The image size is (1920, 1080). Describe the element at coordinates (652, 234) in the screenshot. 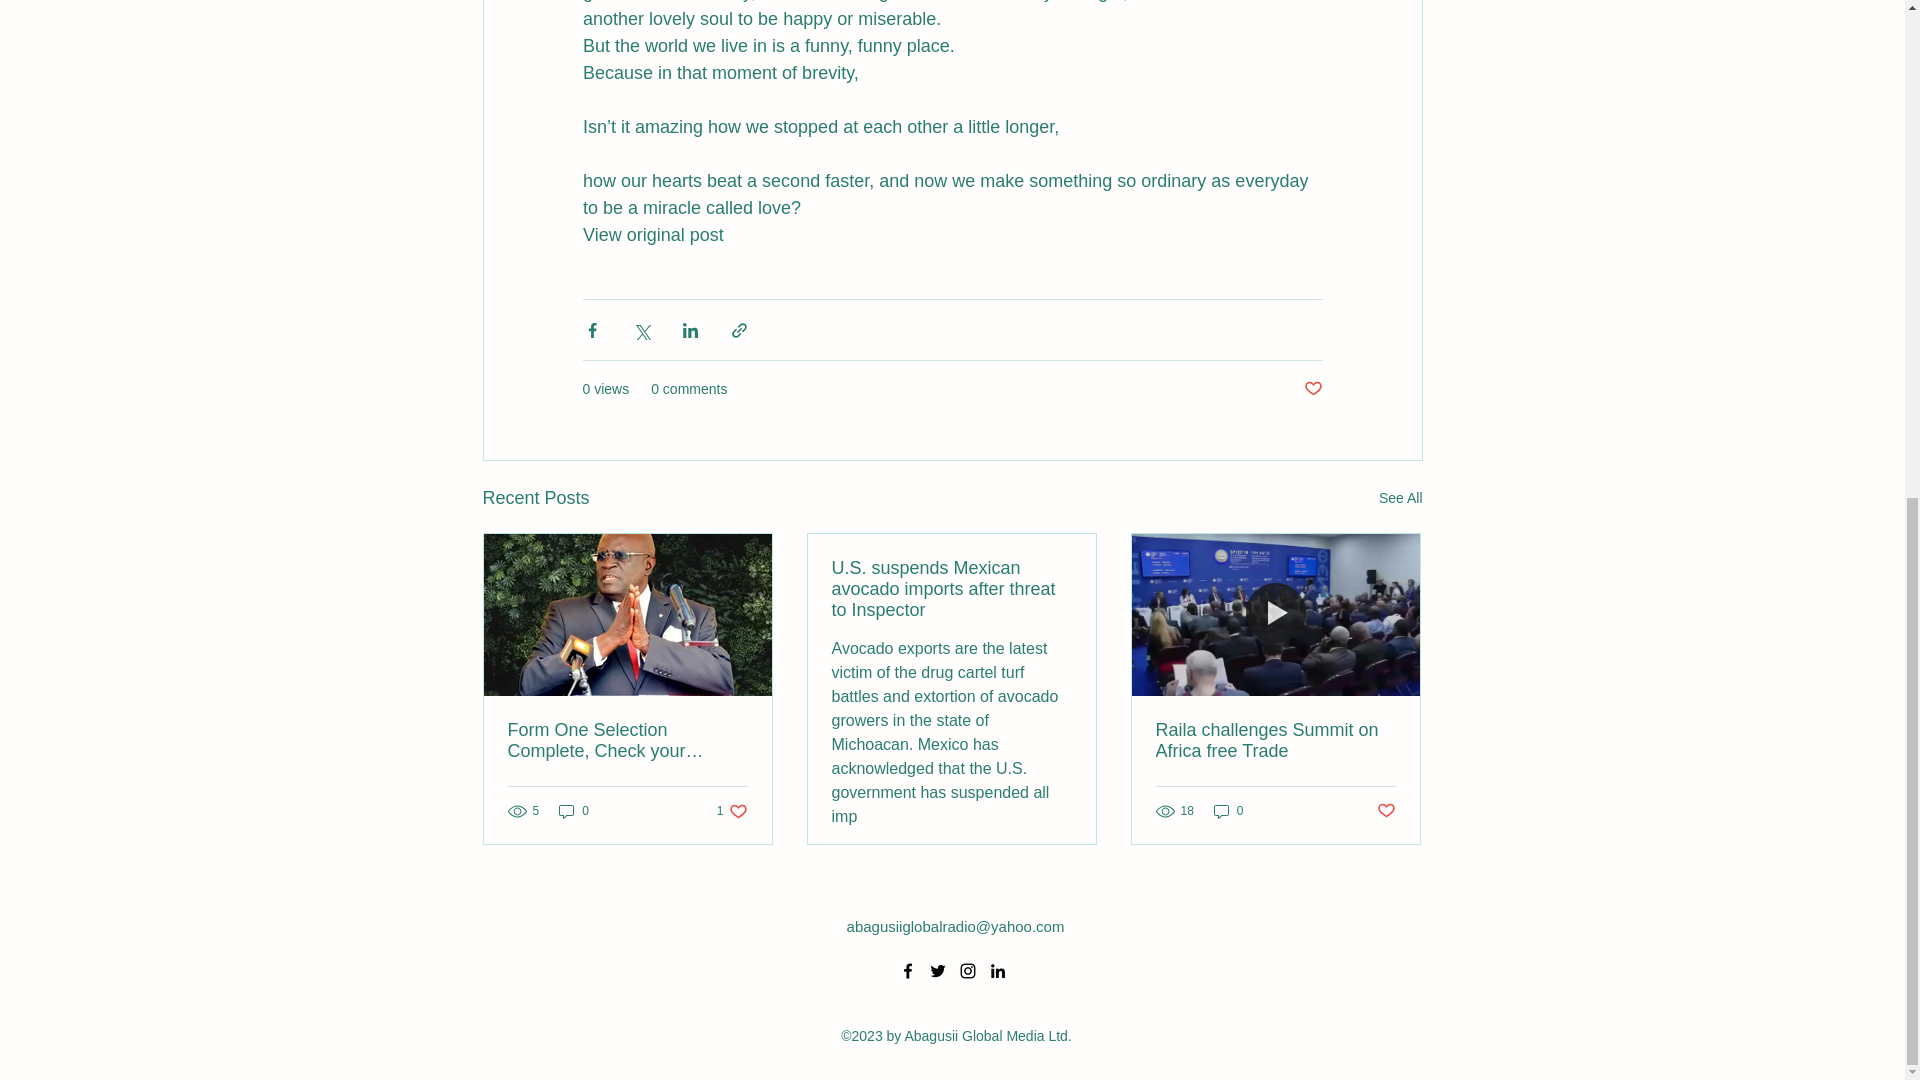

I see `View original post` at that location.